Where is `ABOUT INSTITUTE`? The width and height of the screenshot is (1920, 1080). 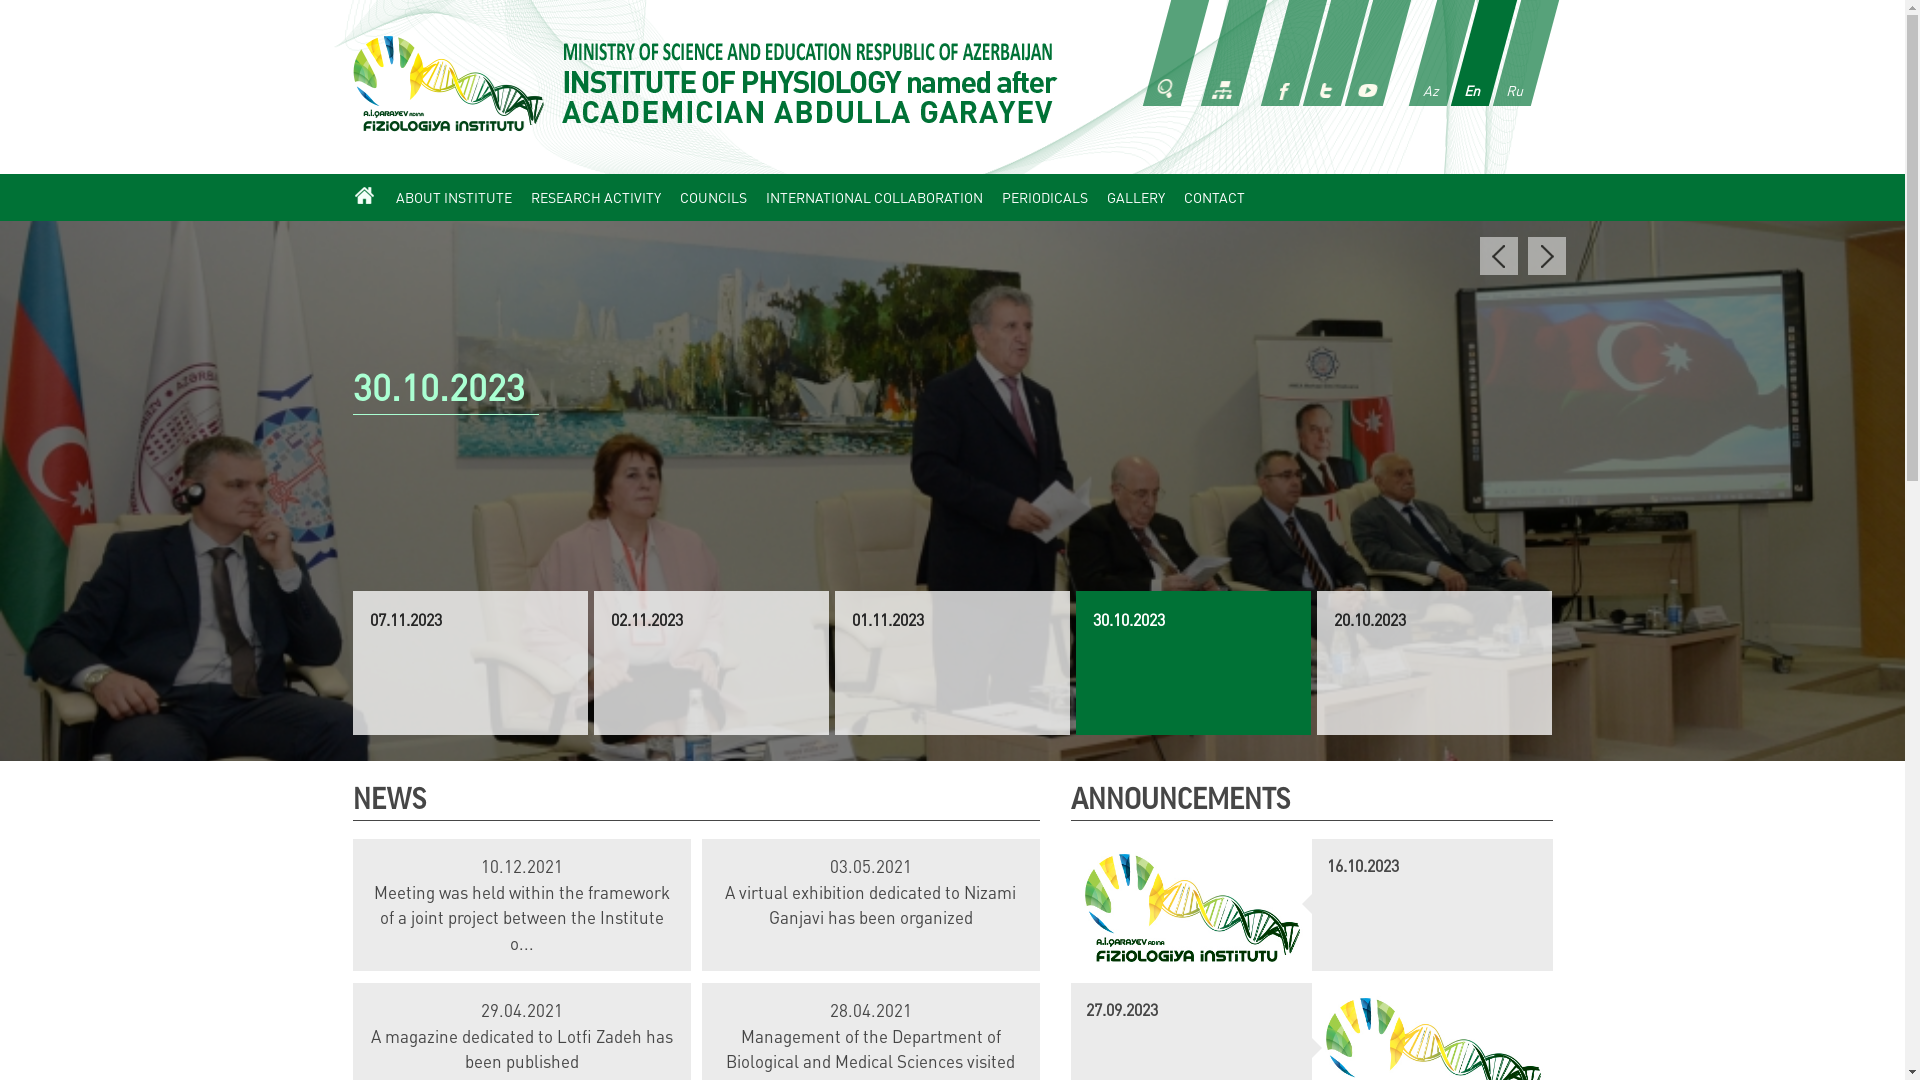
ABOUT INSTITUTE is located at coordinates (453, 198).